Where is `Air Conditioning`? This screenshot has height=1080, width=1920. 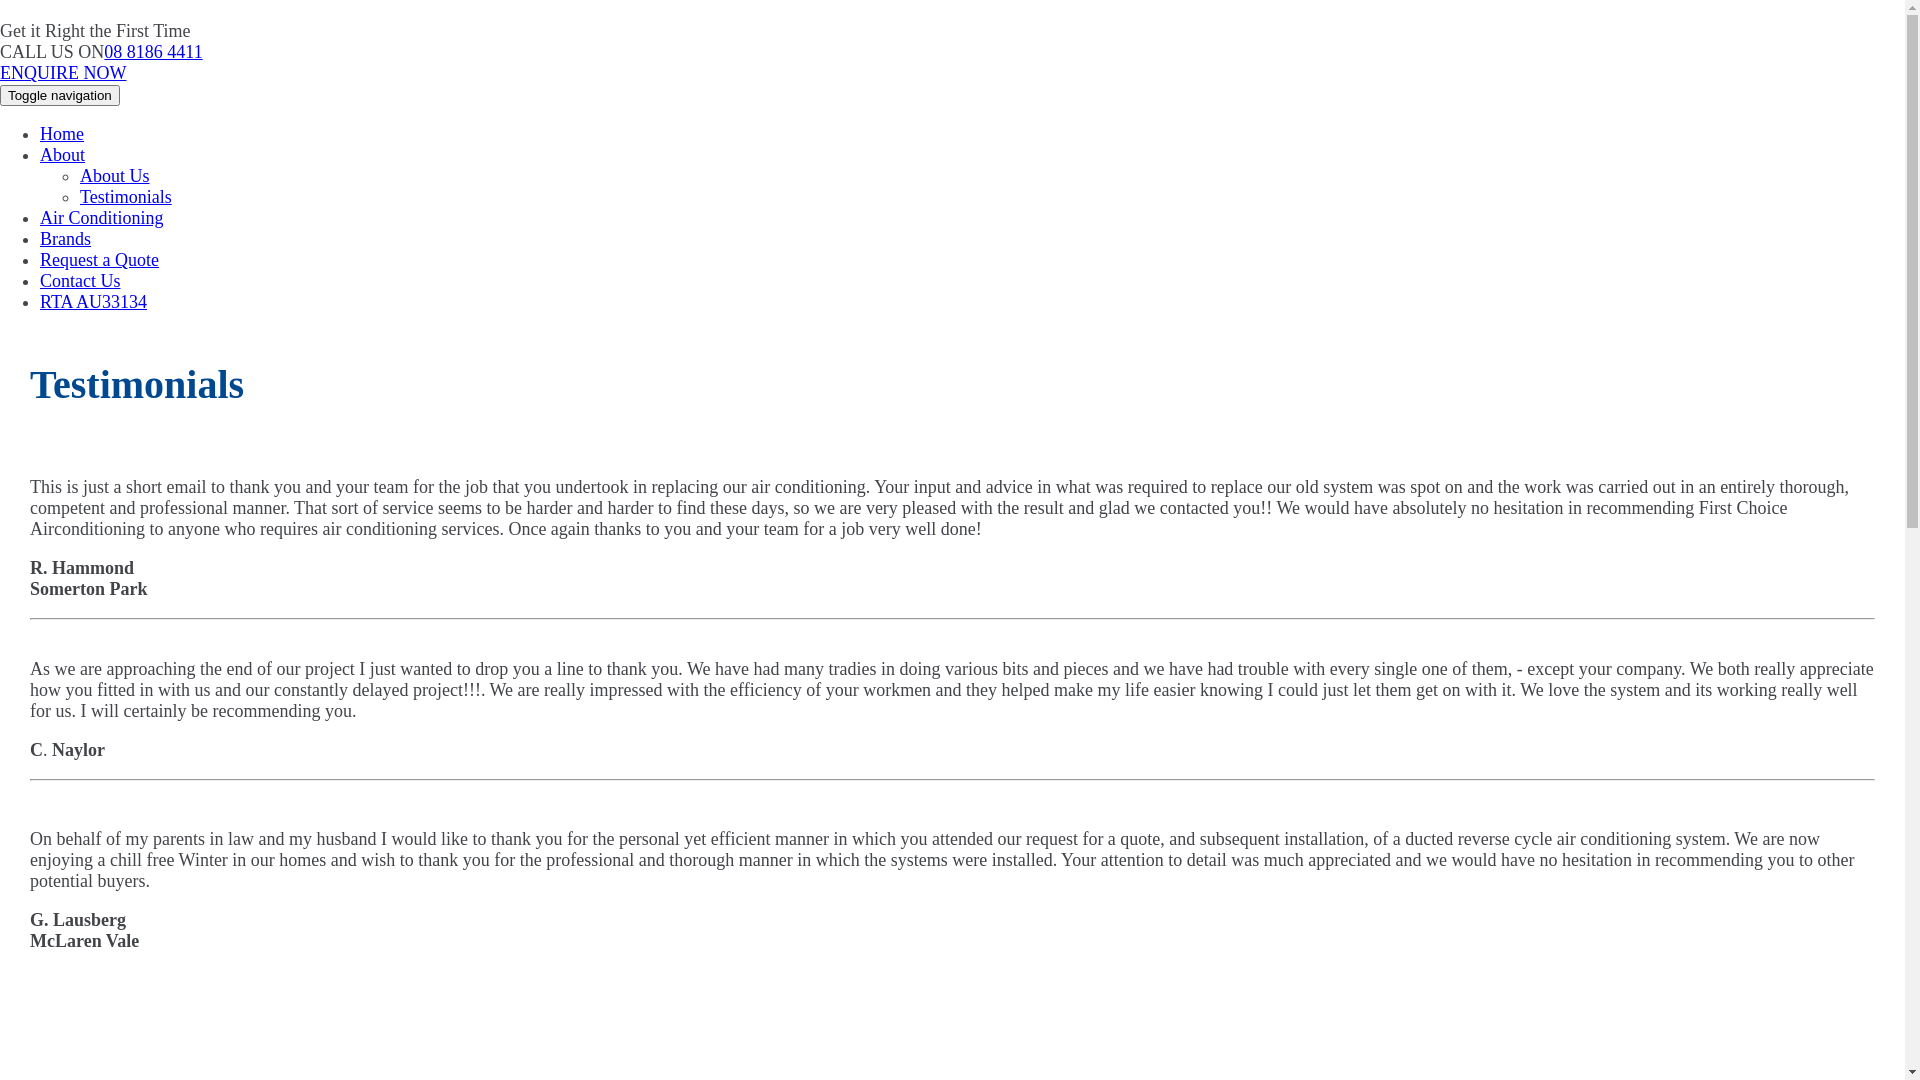 Air Conditioning is located at coordinates (102, 218).